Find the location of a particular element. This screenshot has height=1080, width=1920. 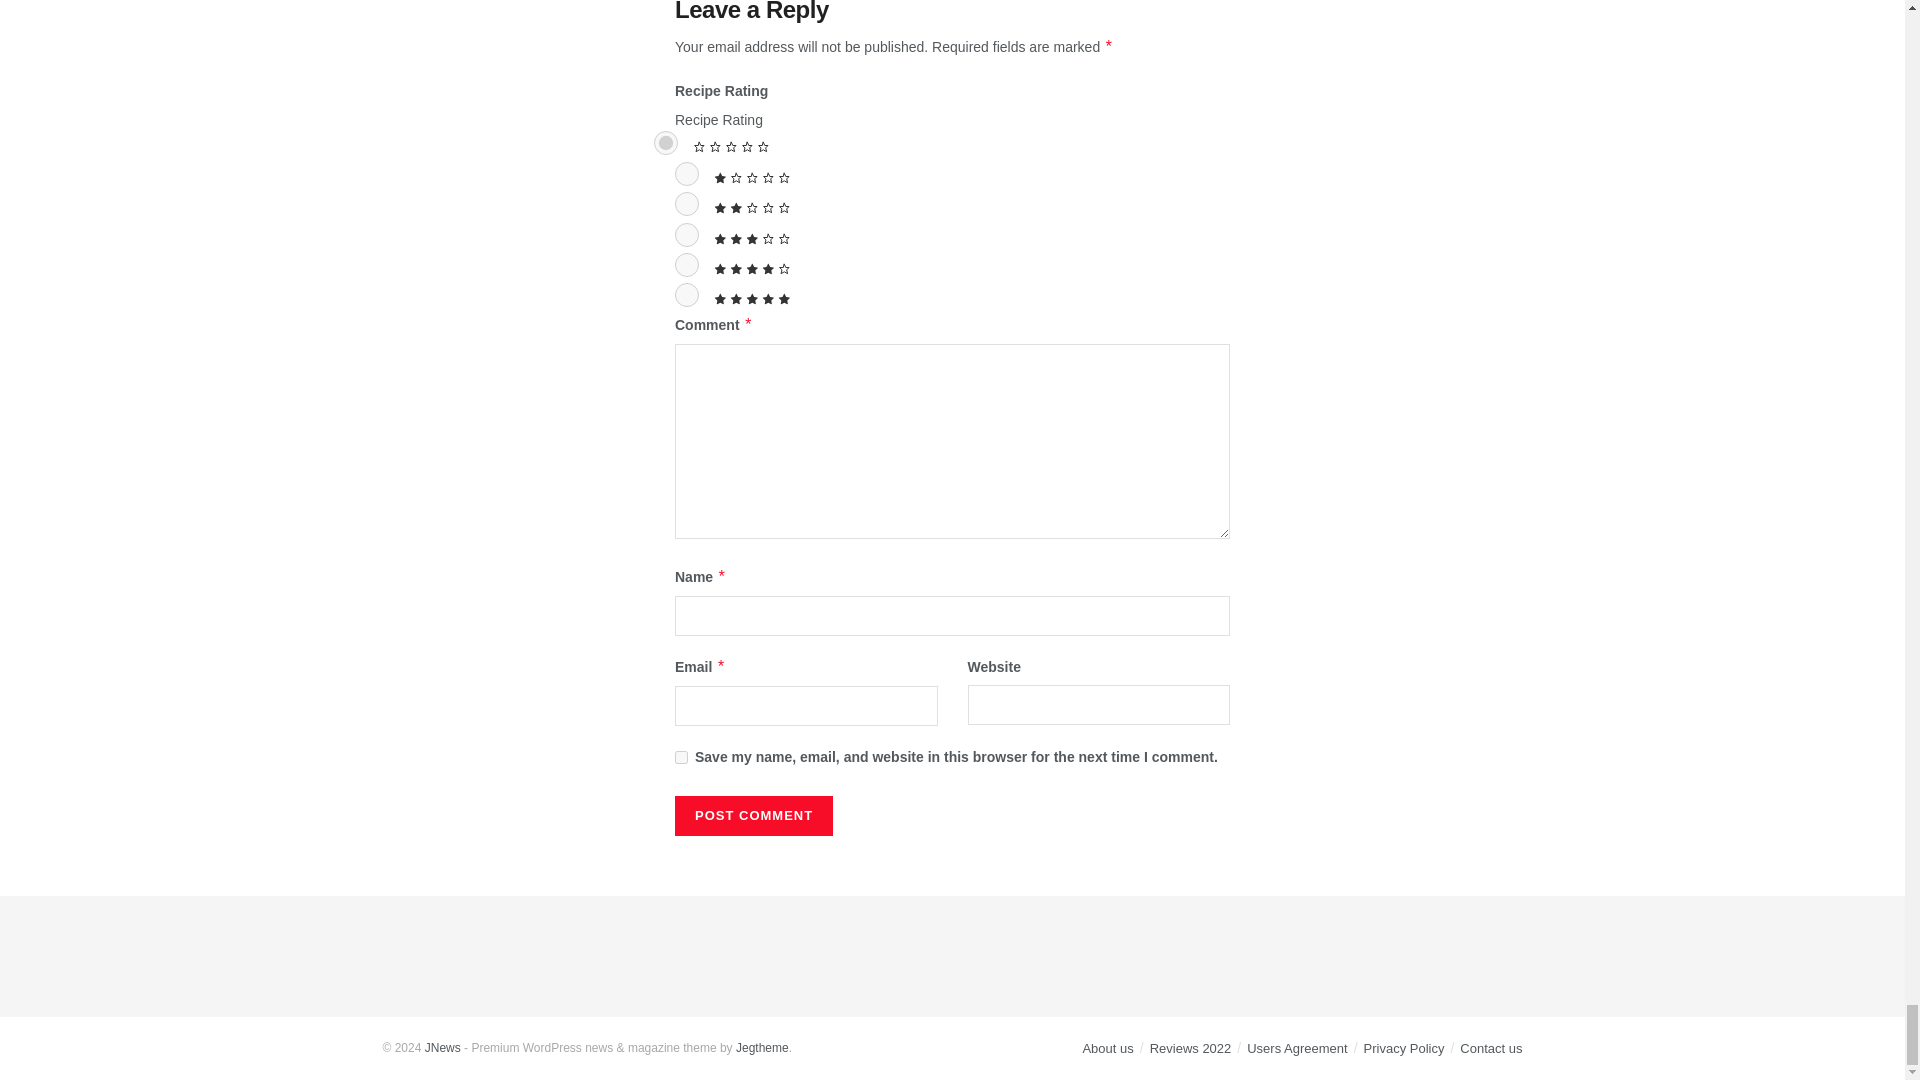

0 is located at coordinates (666, 142).